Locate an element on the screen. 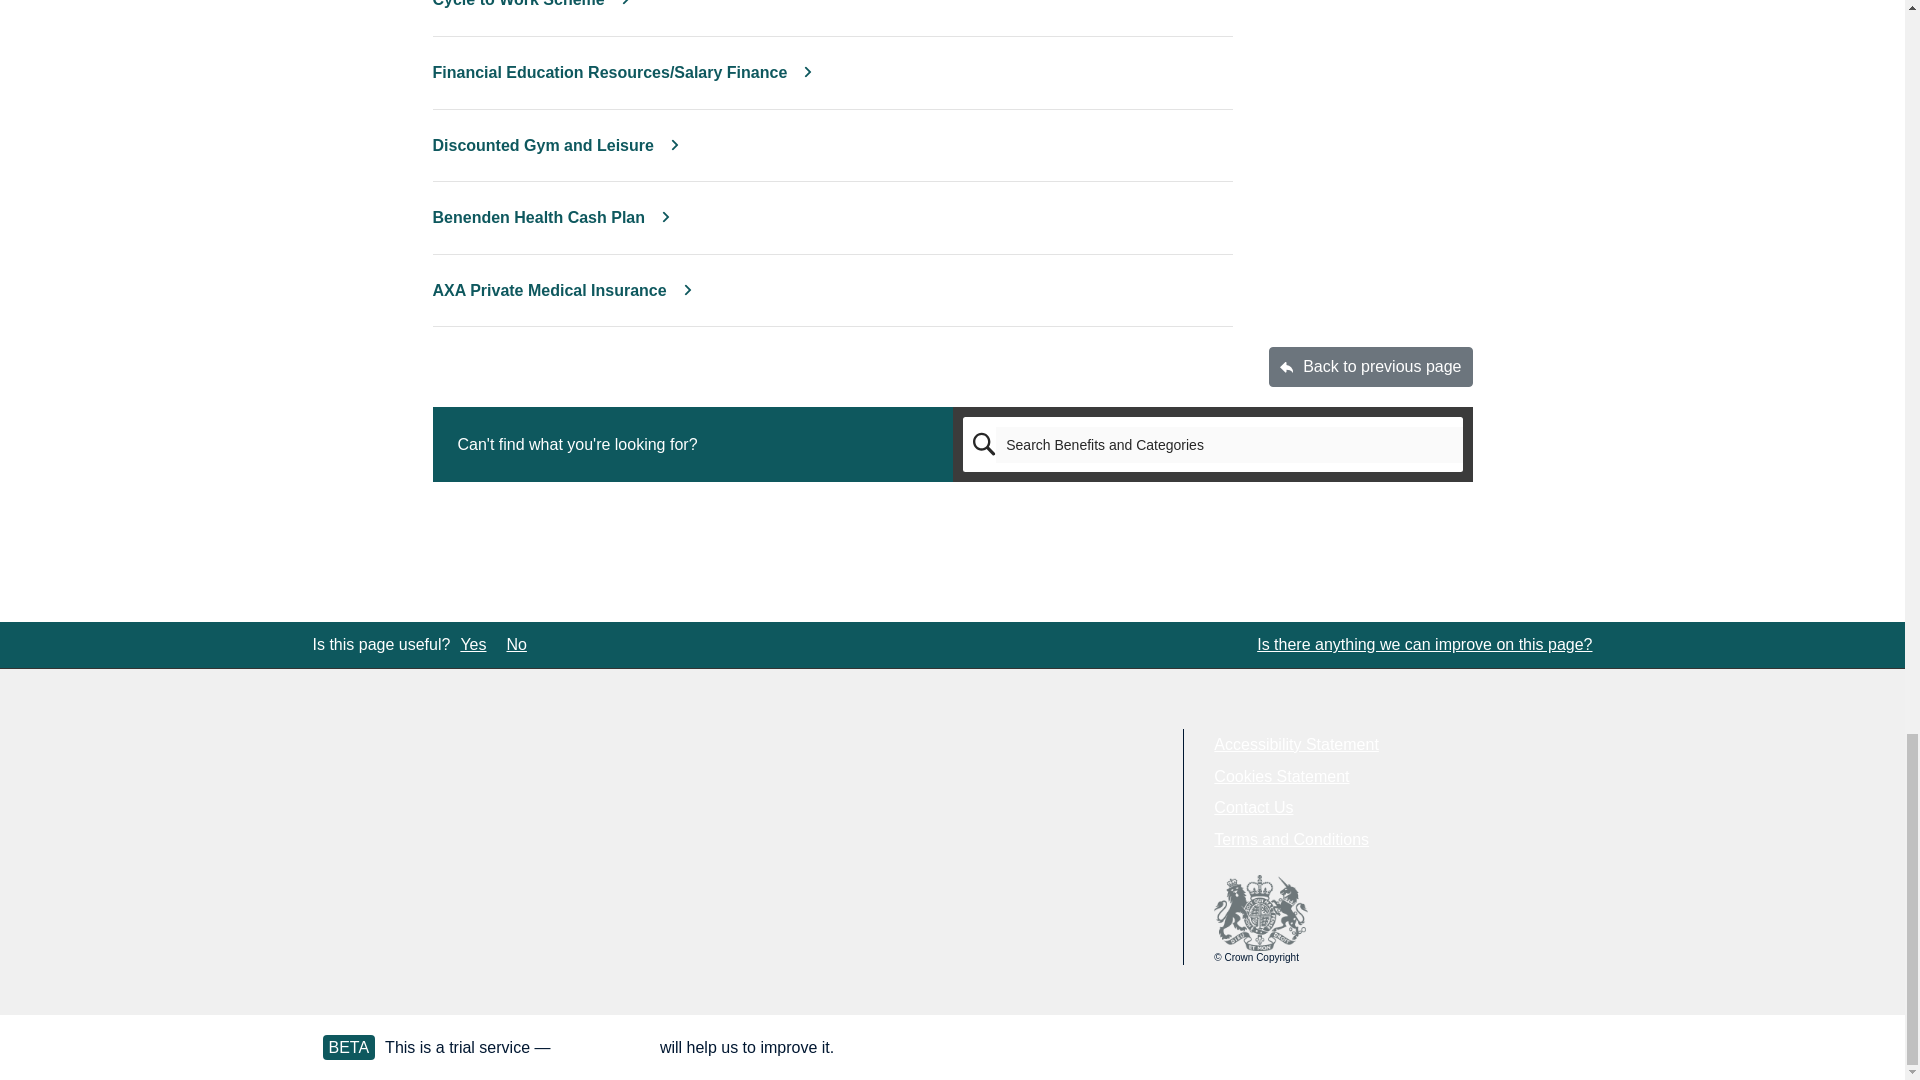  Cookies Statement is located at coordinates (1281, 776).